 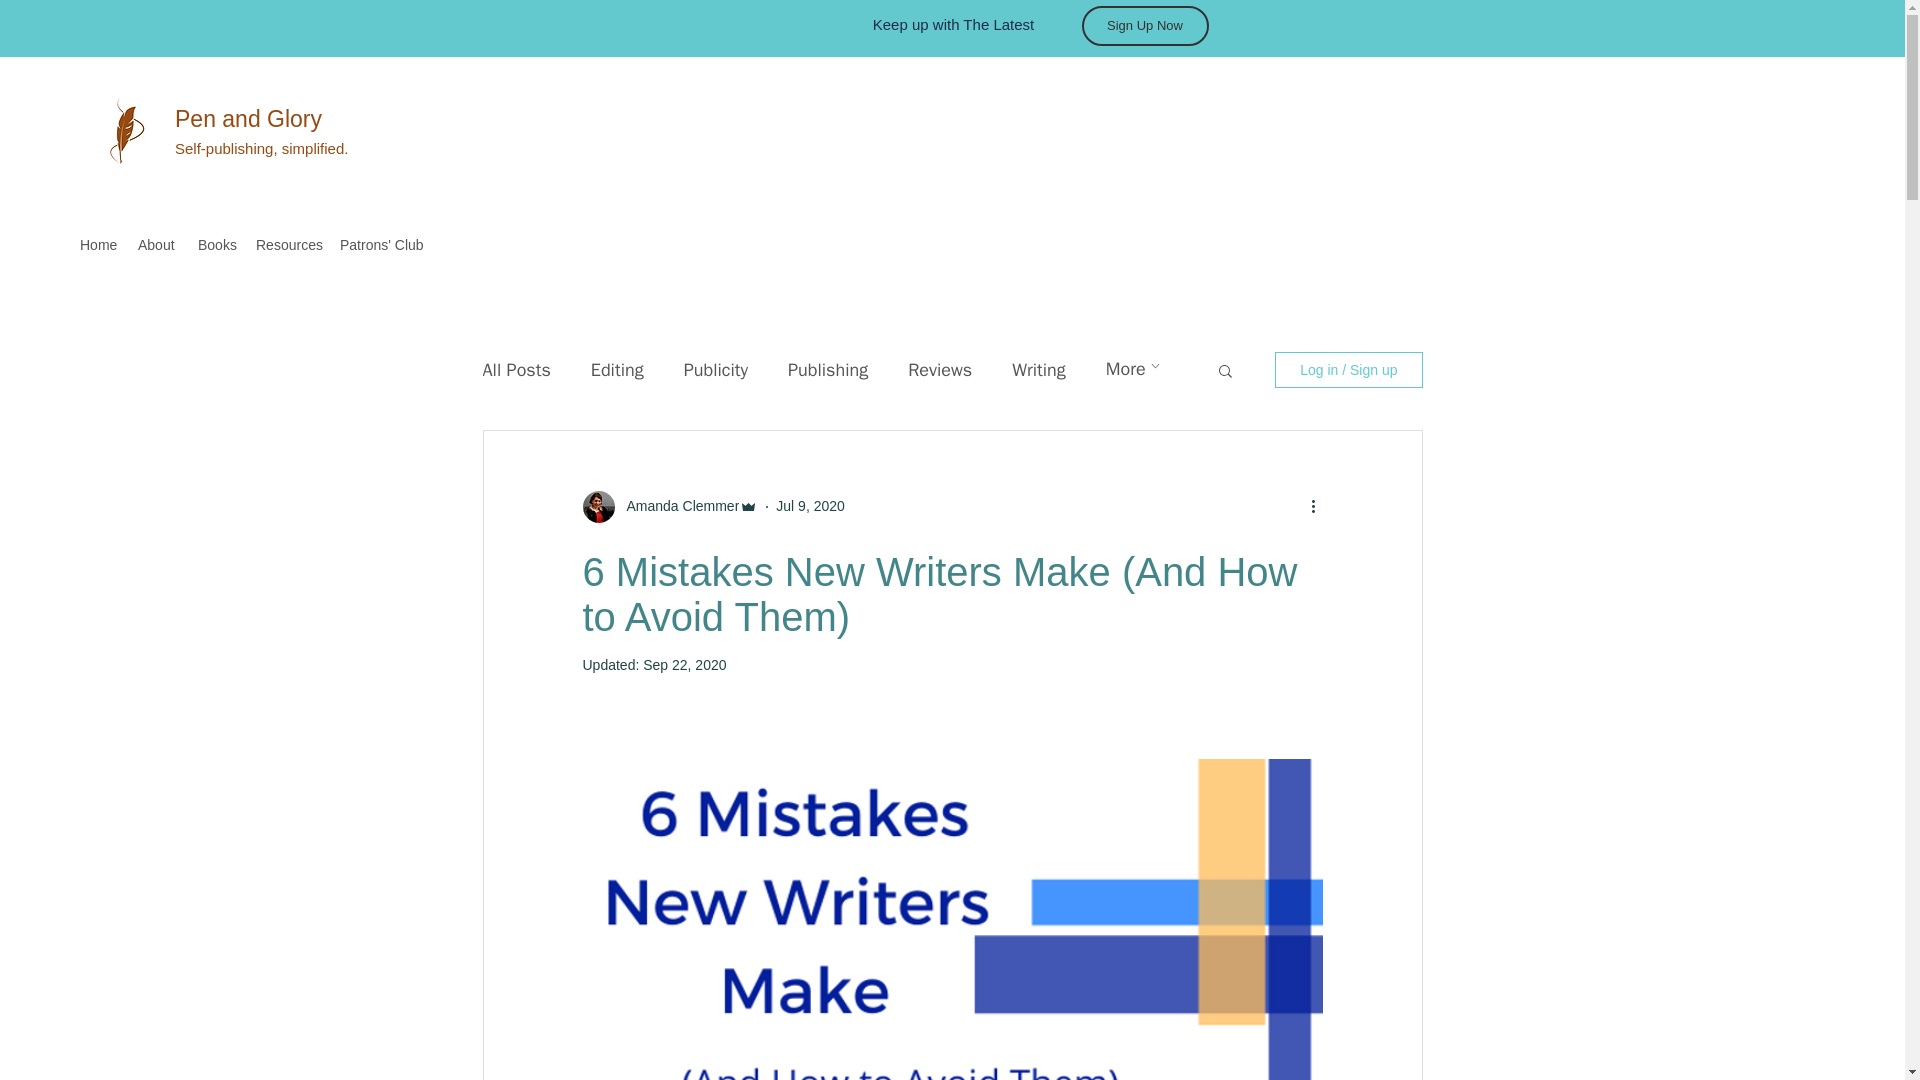 I want to click on Books, so click(x=216, y=245).